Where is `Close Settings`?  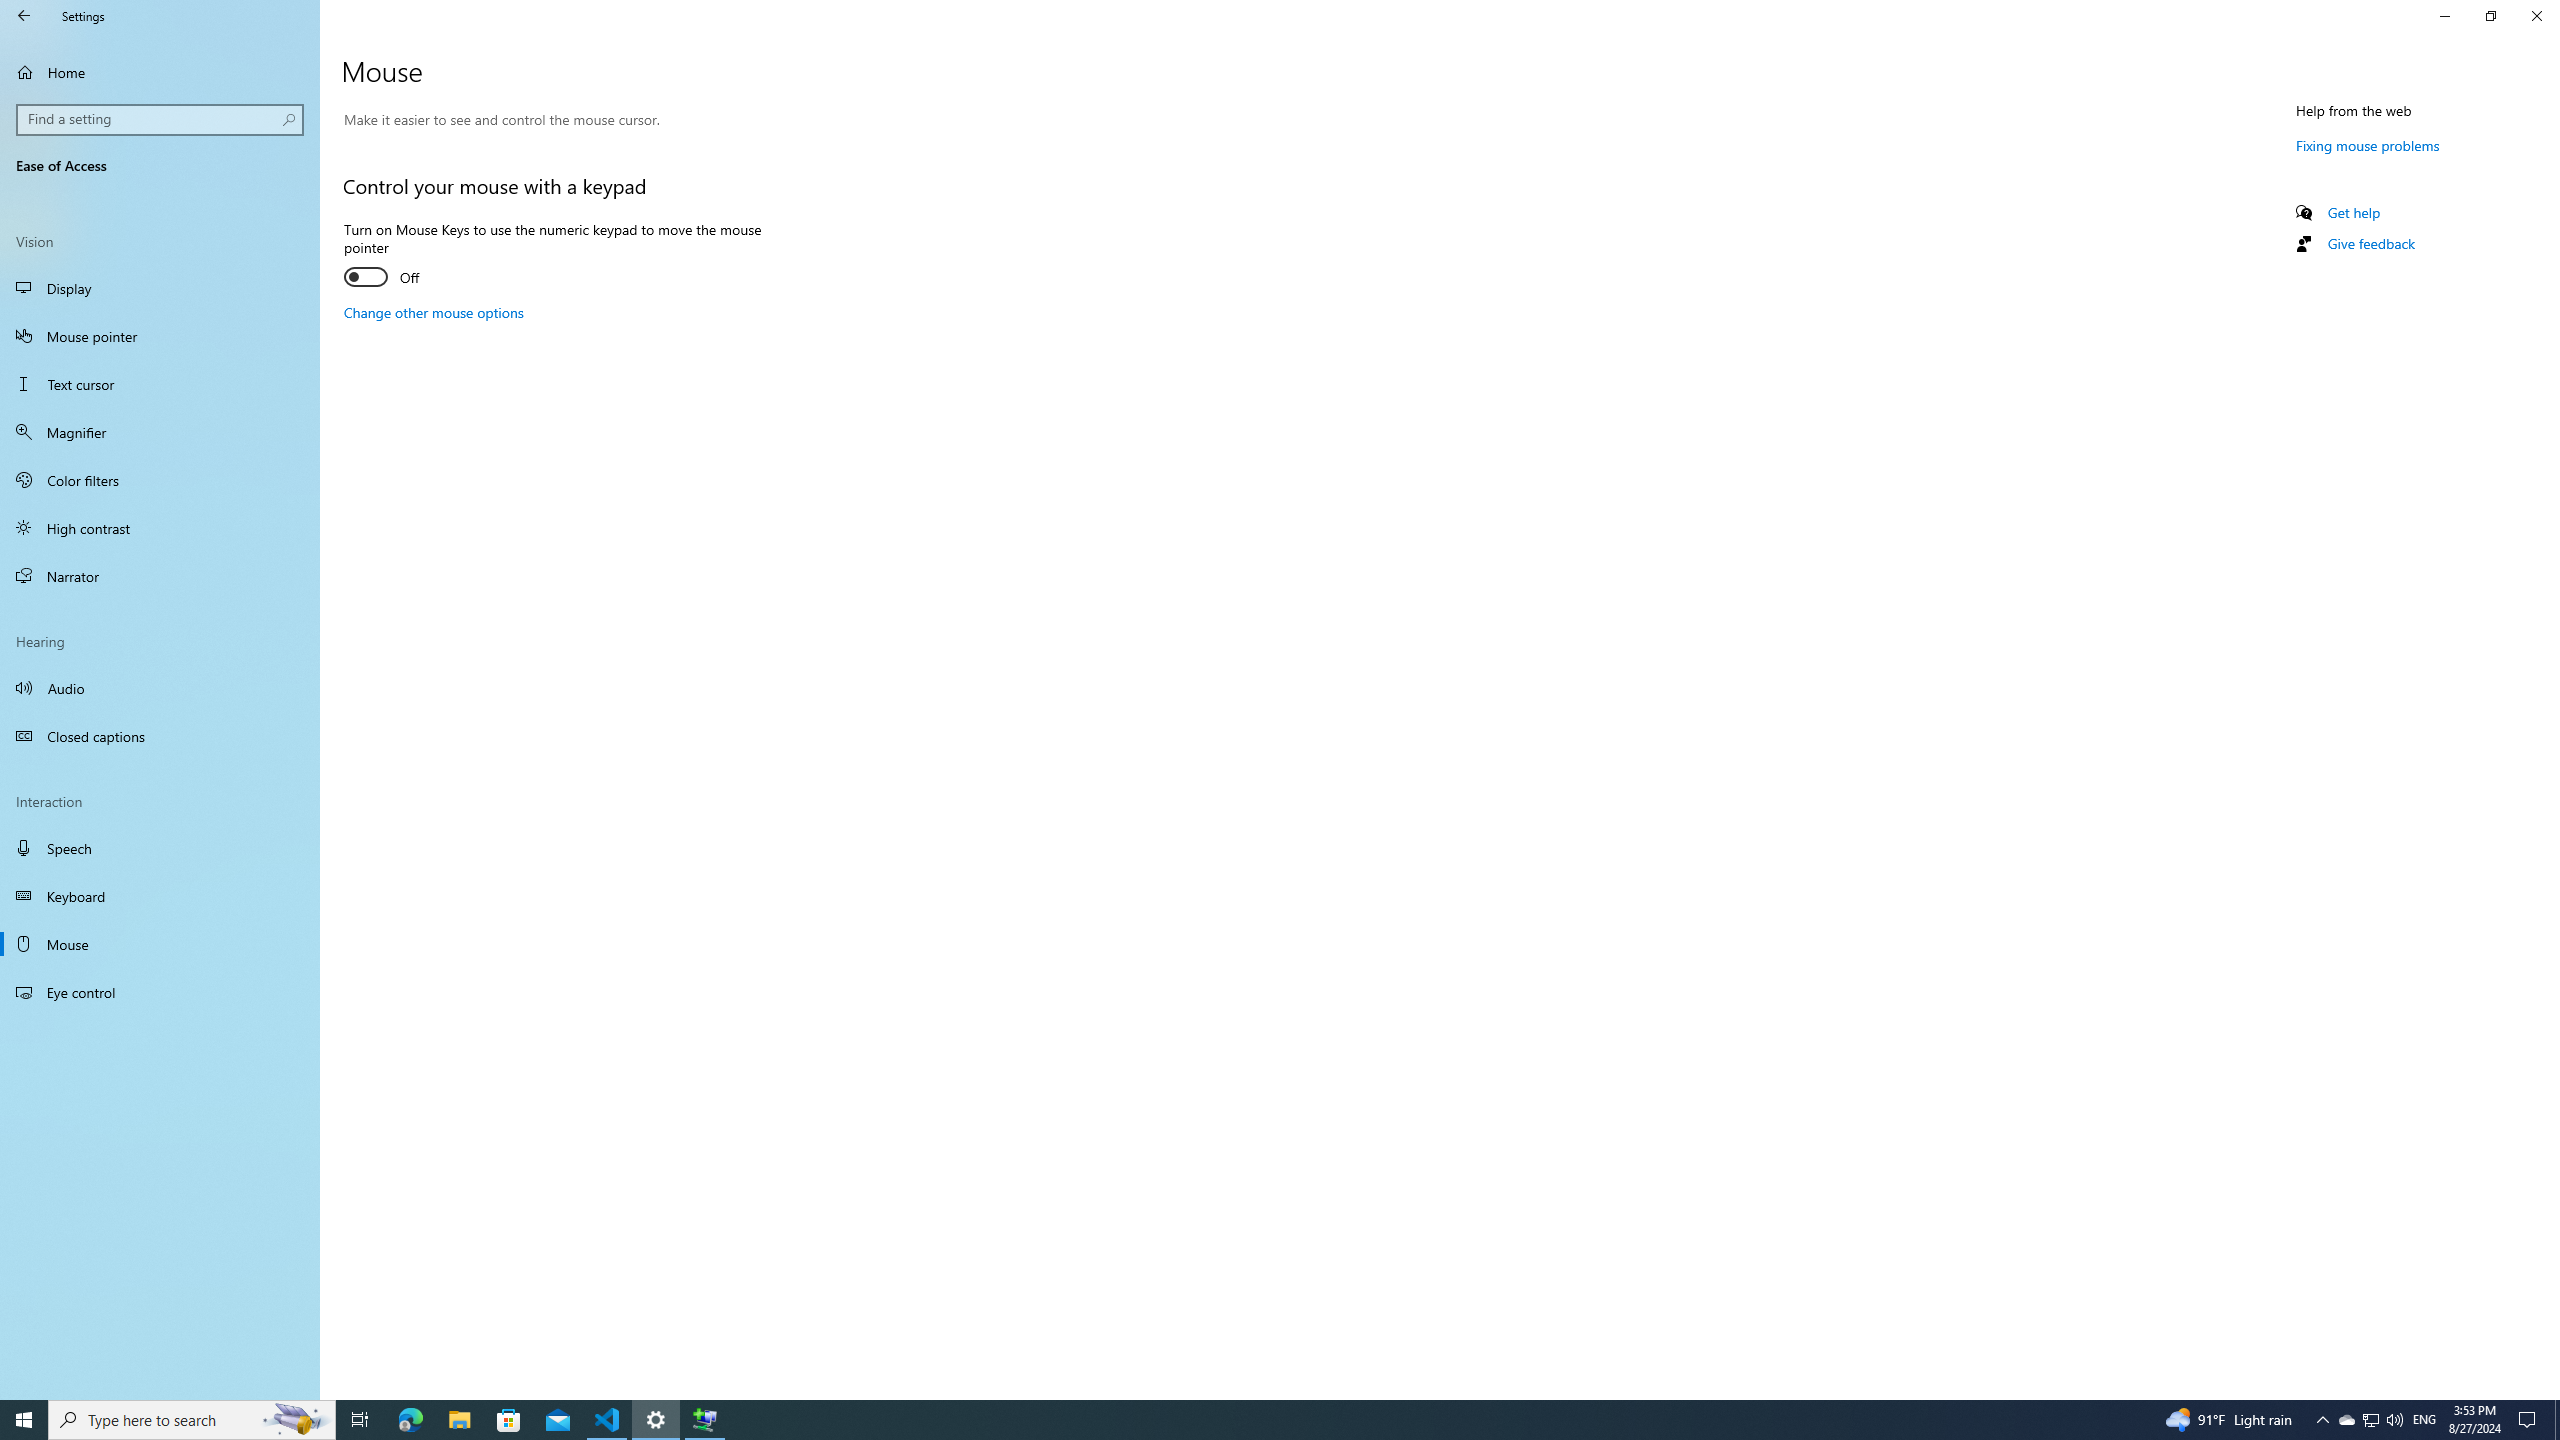
Close Settings is located at coordinates (2536, 16).